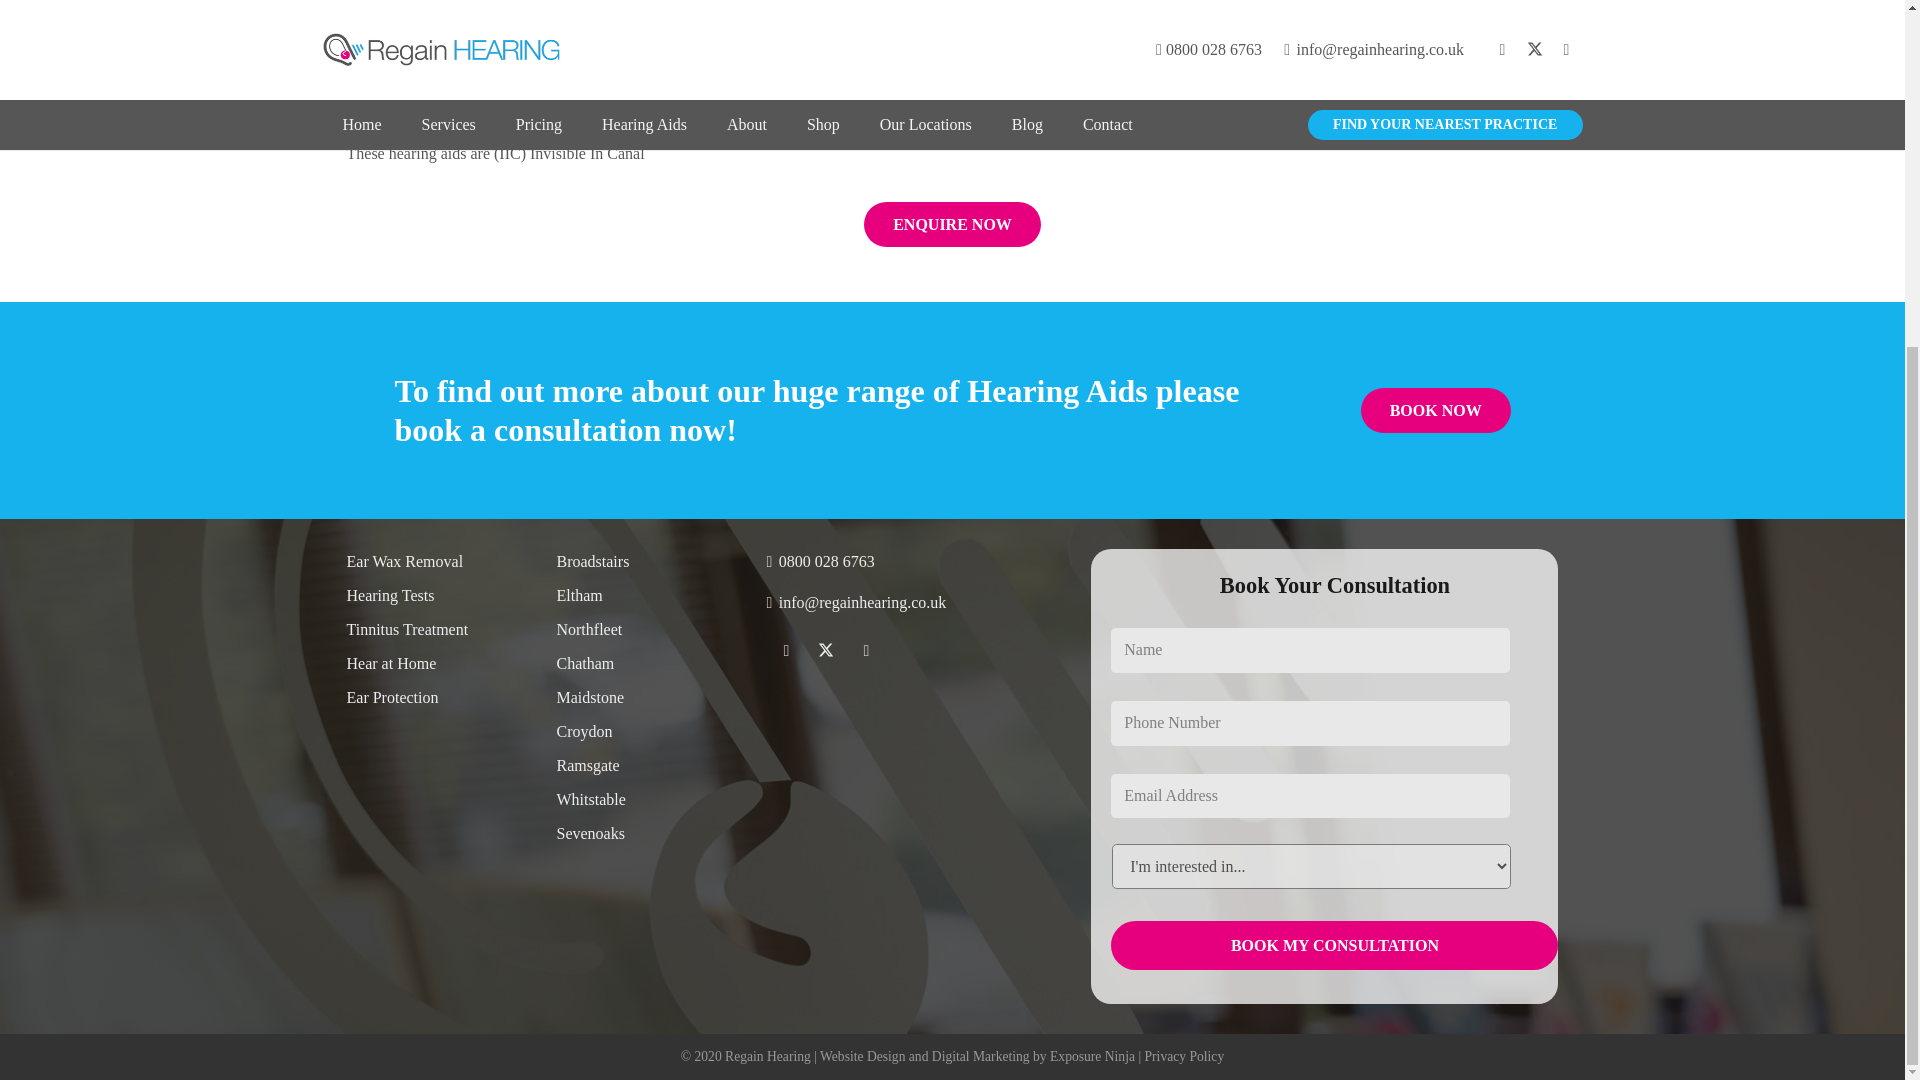 This screenshot has height=1080, width=1920. I want to click on BOOK MY CONSULTATION, so click(1334, 945).